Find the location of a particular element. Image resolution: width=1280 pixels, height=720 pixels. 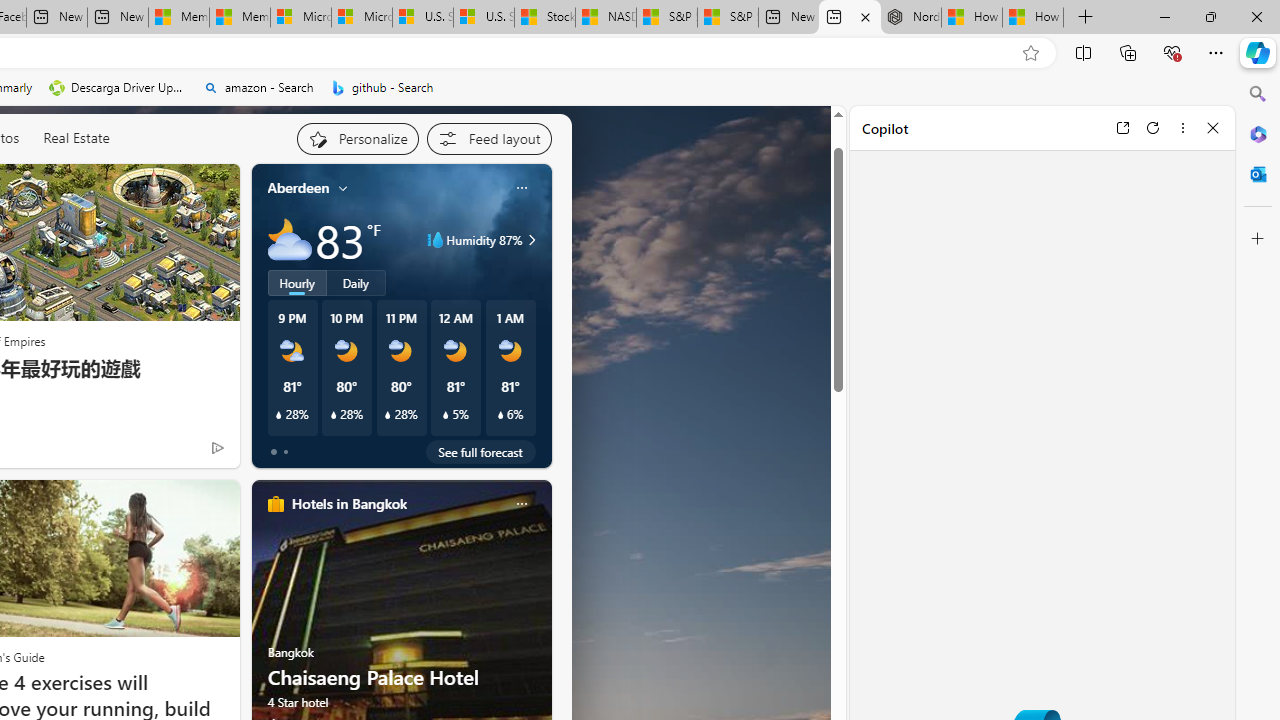

S&P 500, Nasdaq end lower, weighed by Nvidia dip | Watch is located at coordinates (727, 18).